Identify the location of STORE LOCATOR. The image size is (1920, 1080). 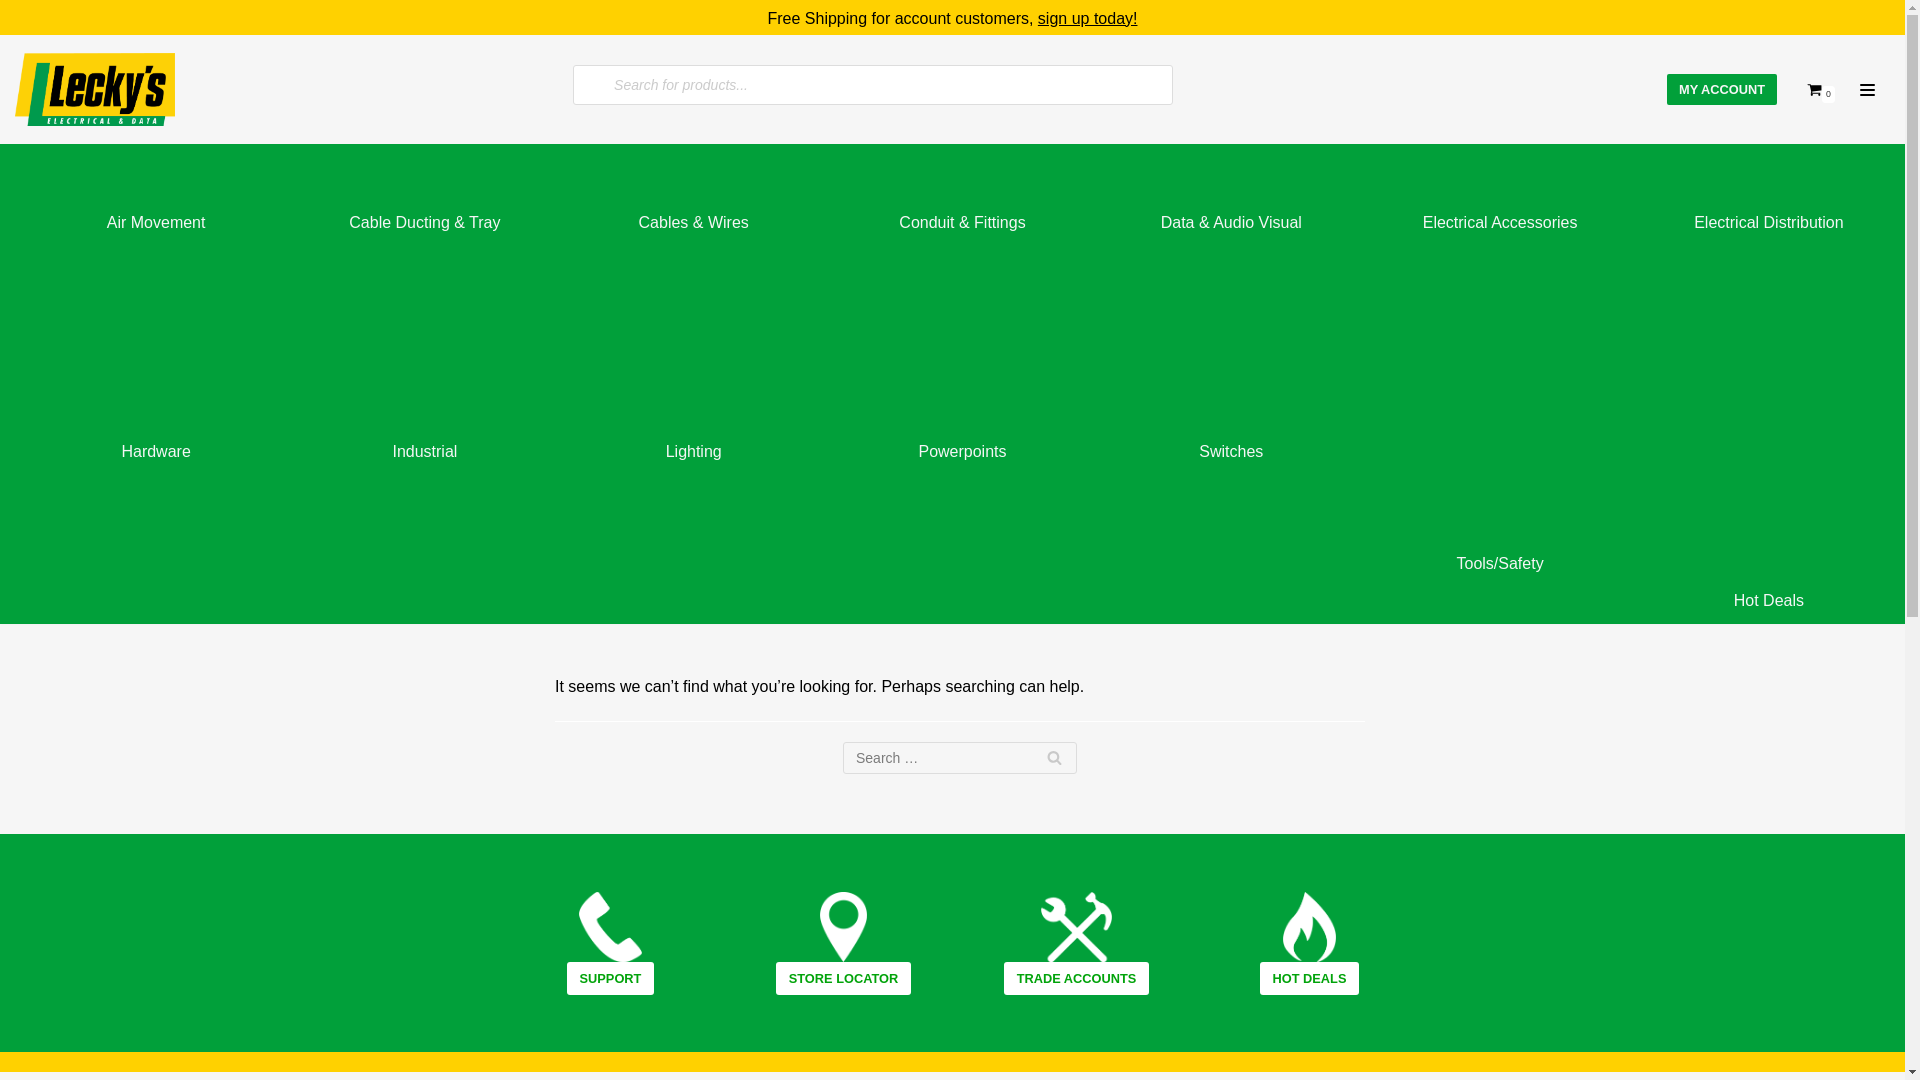
(844, 978).